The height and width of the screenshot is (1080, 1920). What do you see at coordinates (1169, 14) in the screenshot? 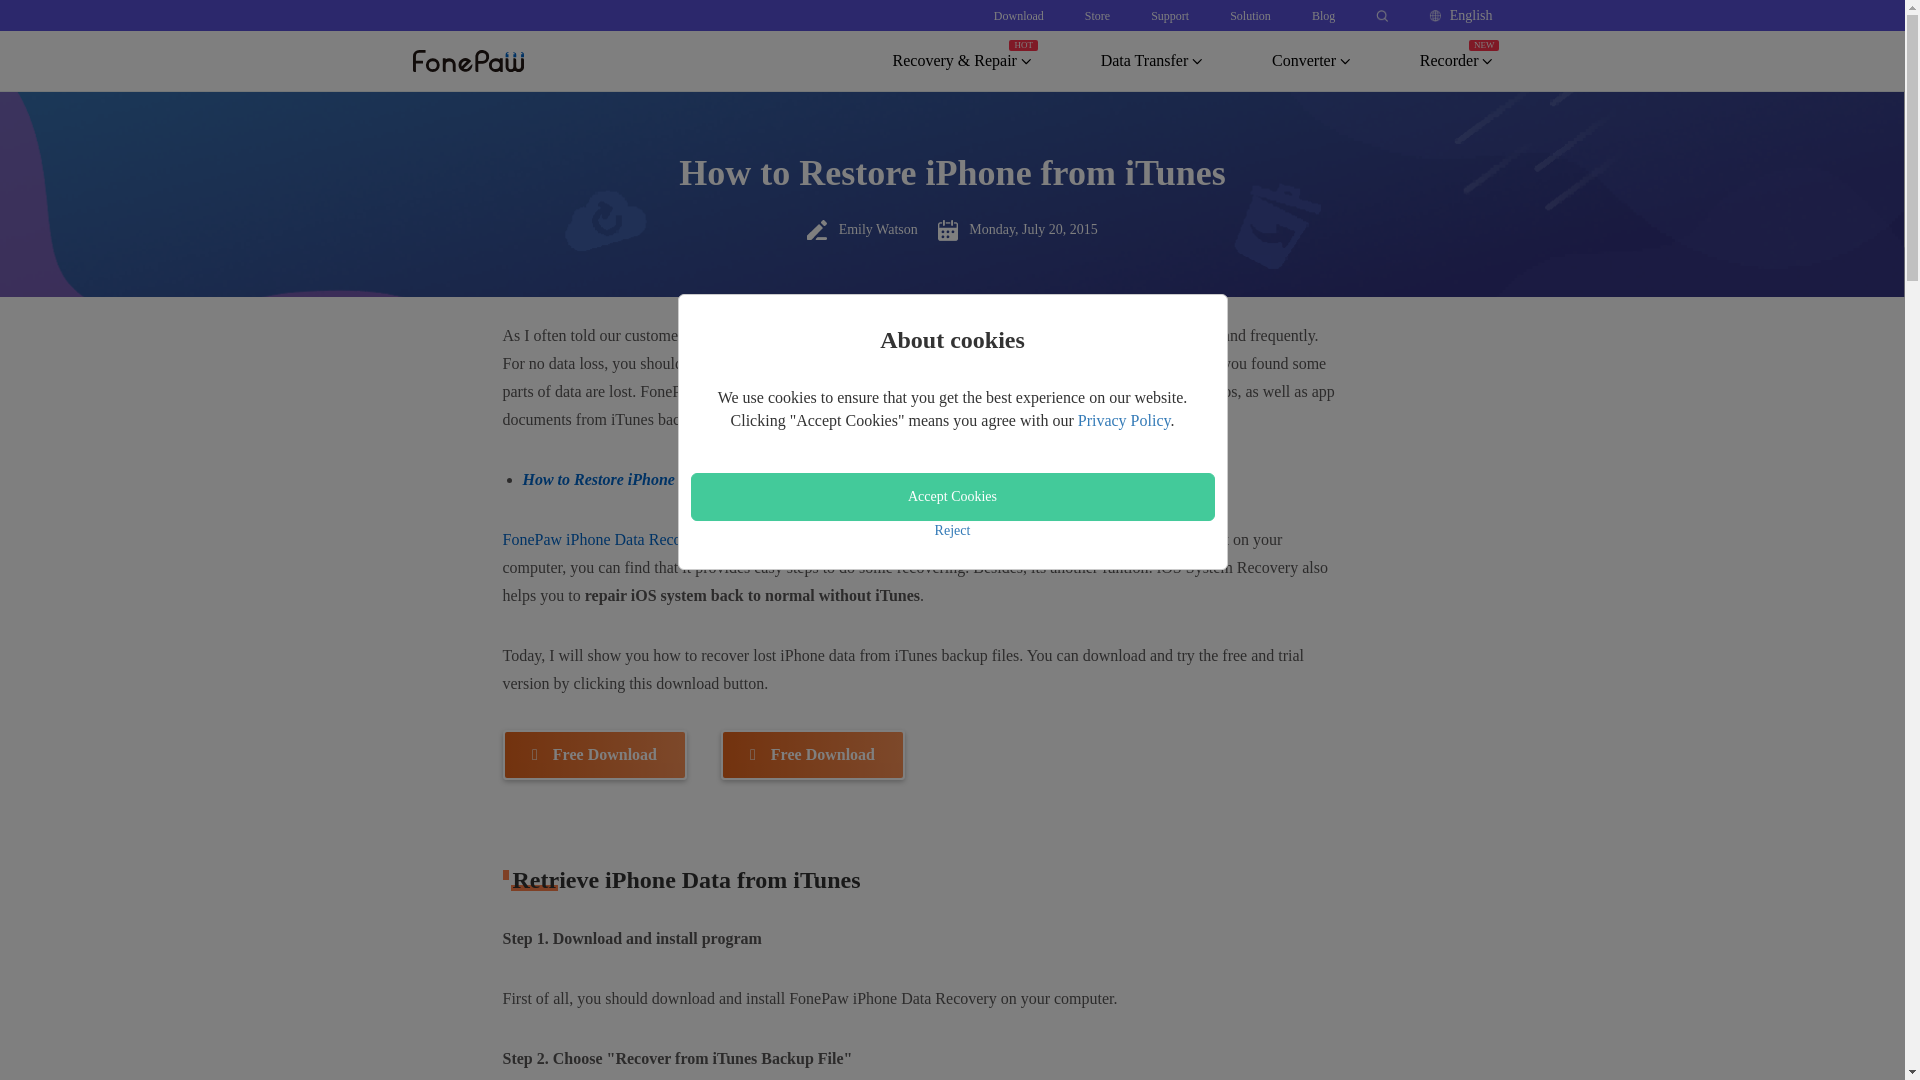
I see `Support` at bounding box center [1169, 14].